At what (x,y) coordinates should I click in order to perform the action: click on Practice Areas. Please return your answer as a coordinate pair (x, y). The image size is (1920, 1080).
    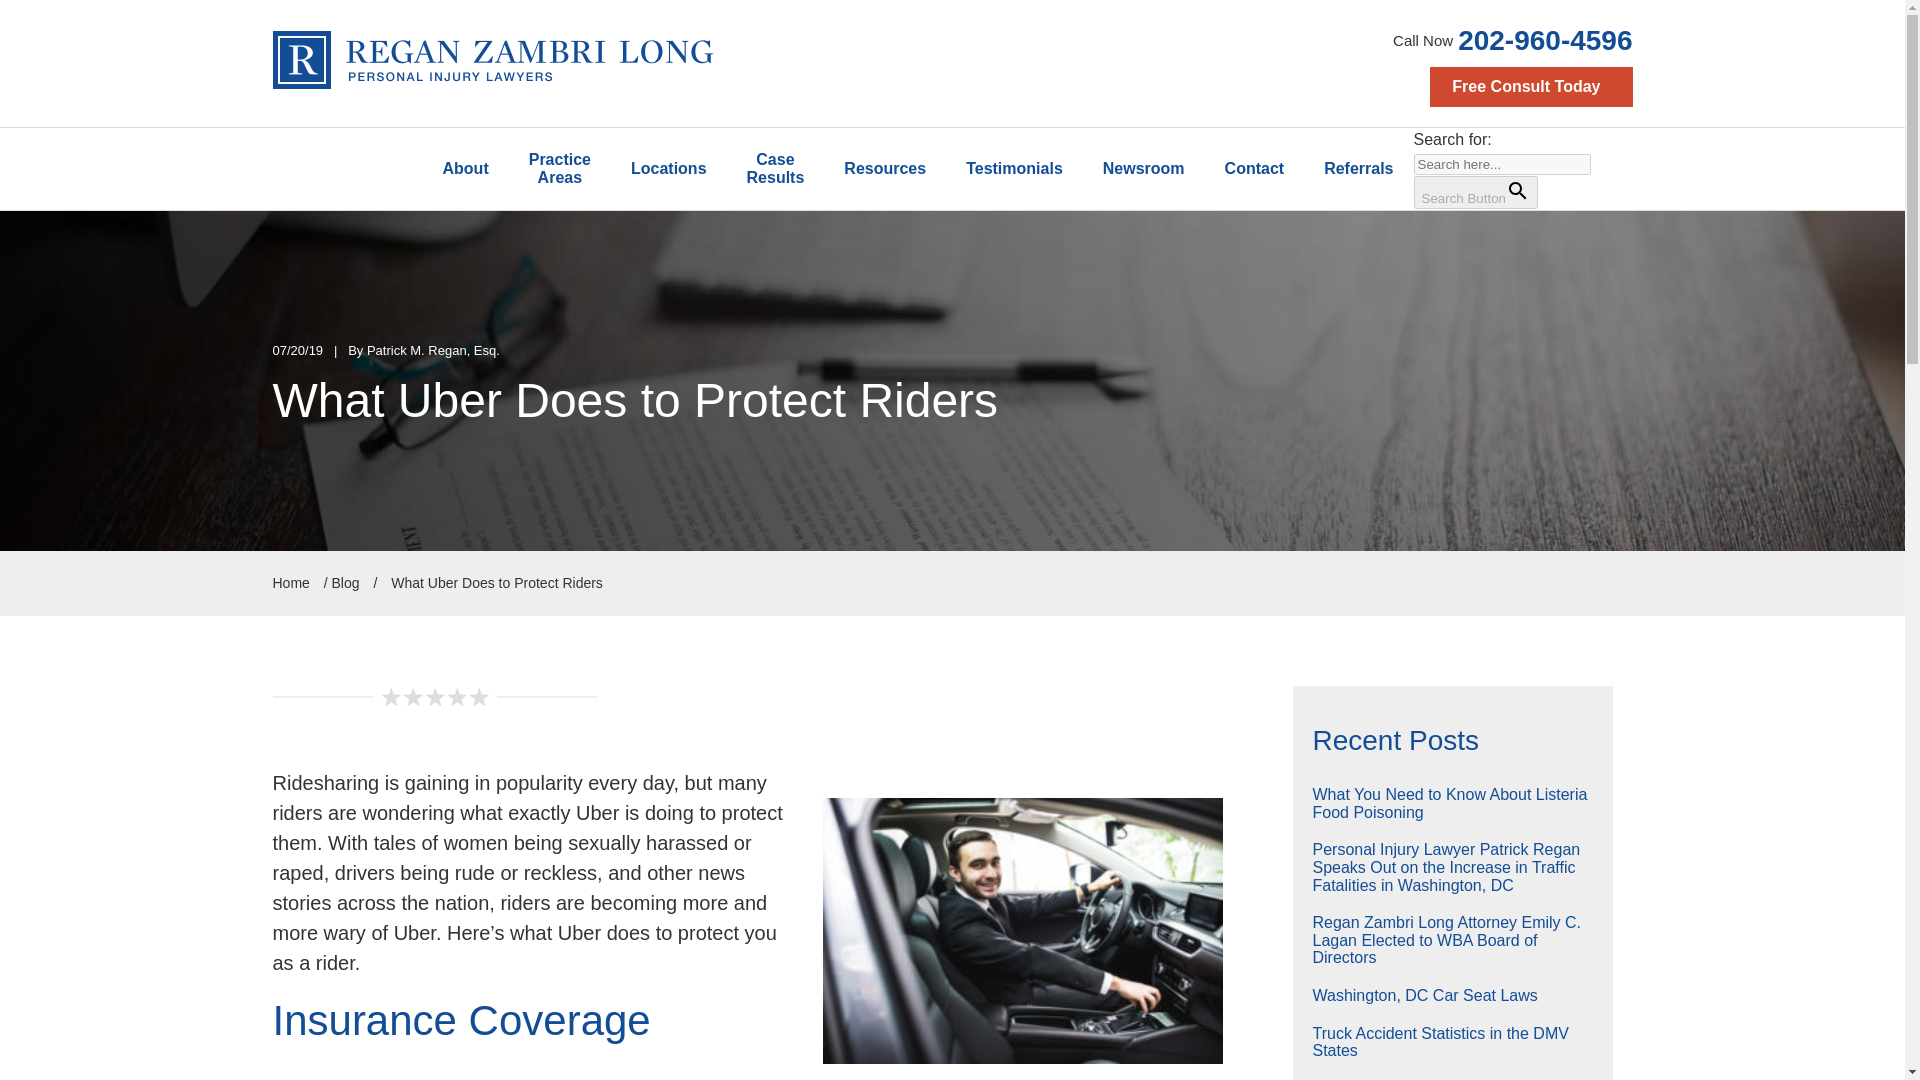
    Looking at the image, I should click on (559, 168).